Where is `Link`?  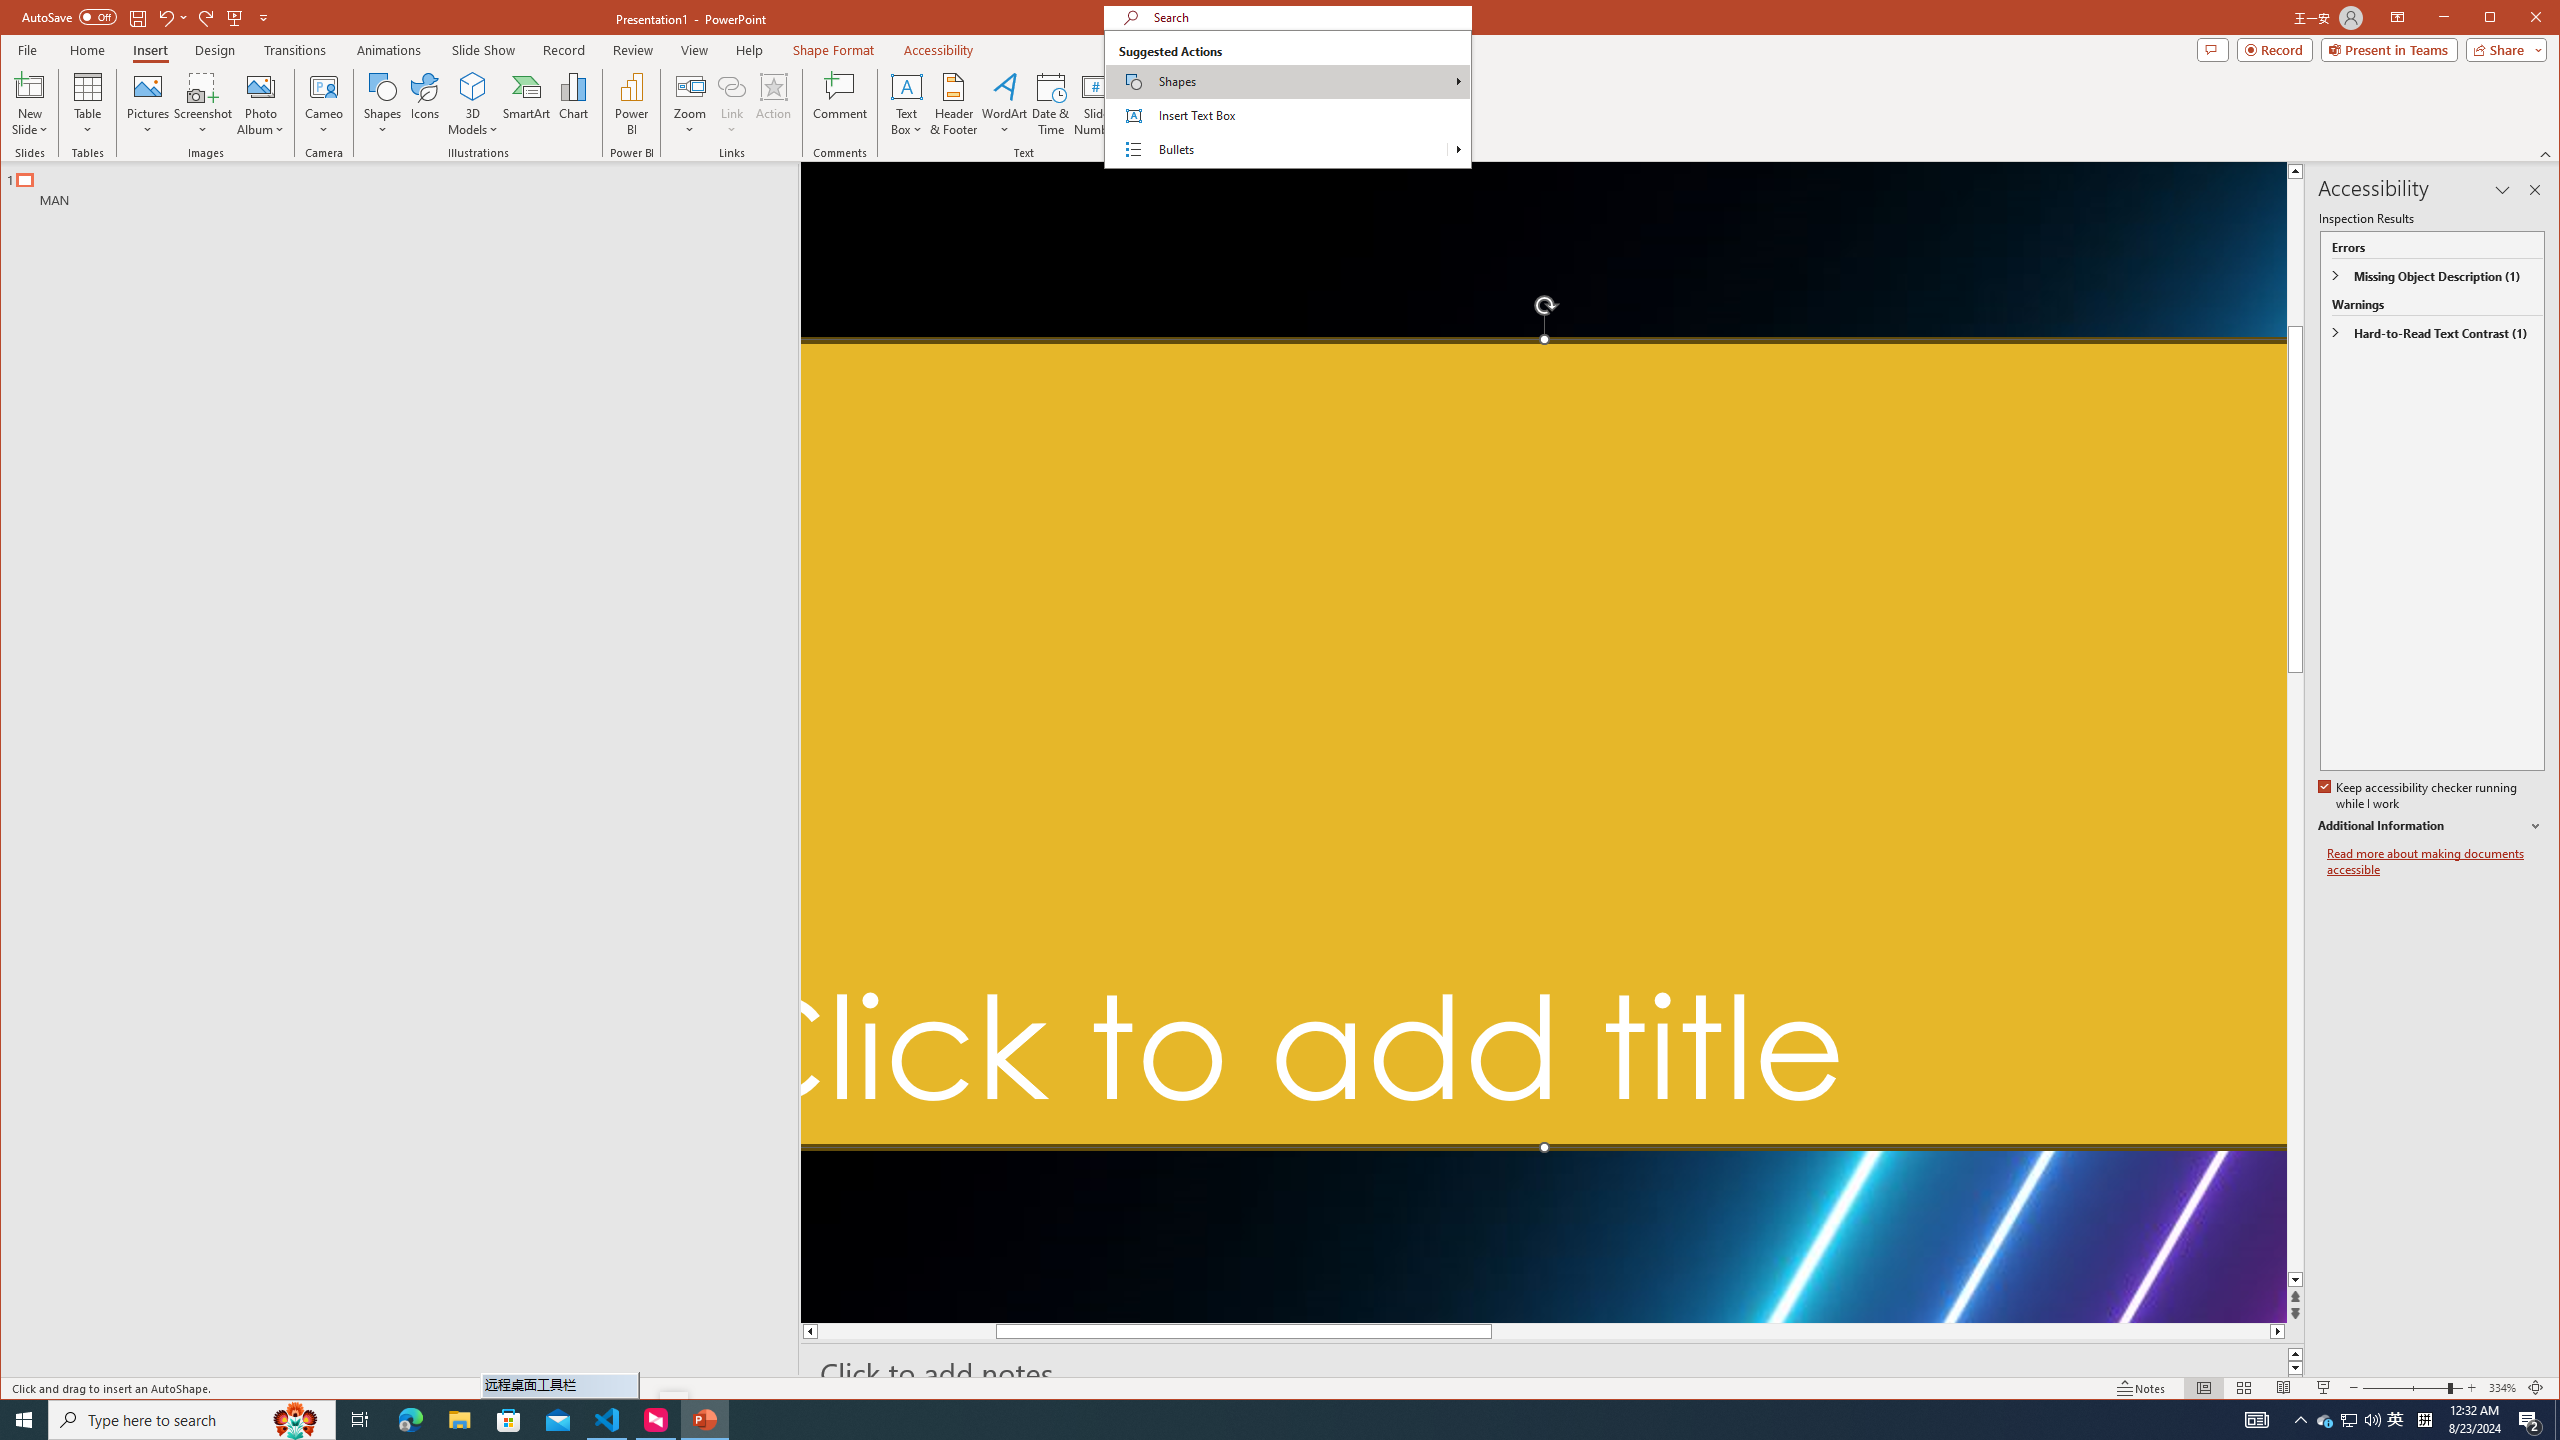
Link is located at coordinates (732, 104).